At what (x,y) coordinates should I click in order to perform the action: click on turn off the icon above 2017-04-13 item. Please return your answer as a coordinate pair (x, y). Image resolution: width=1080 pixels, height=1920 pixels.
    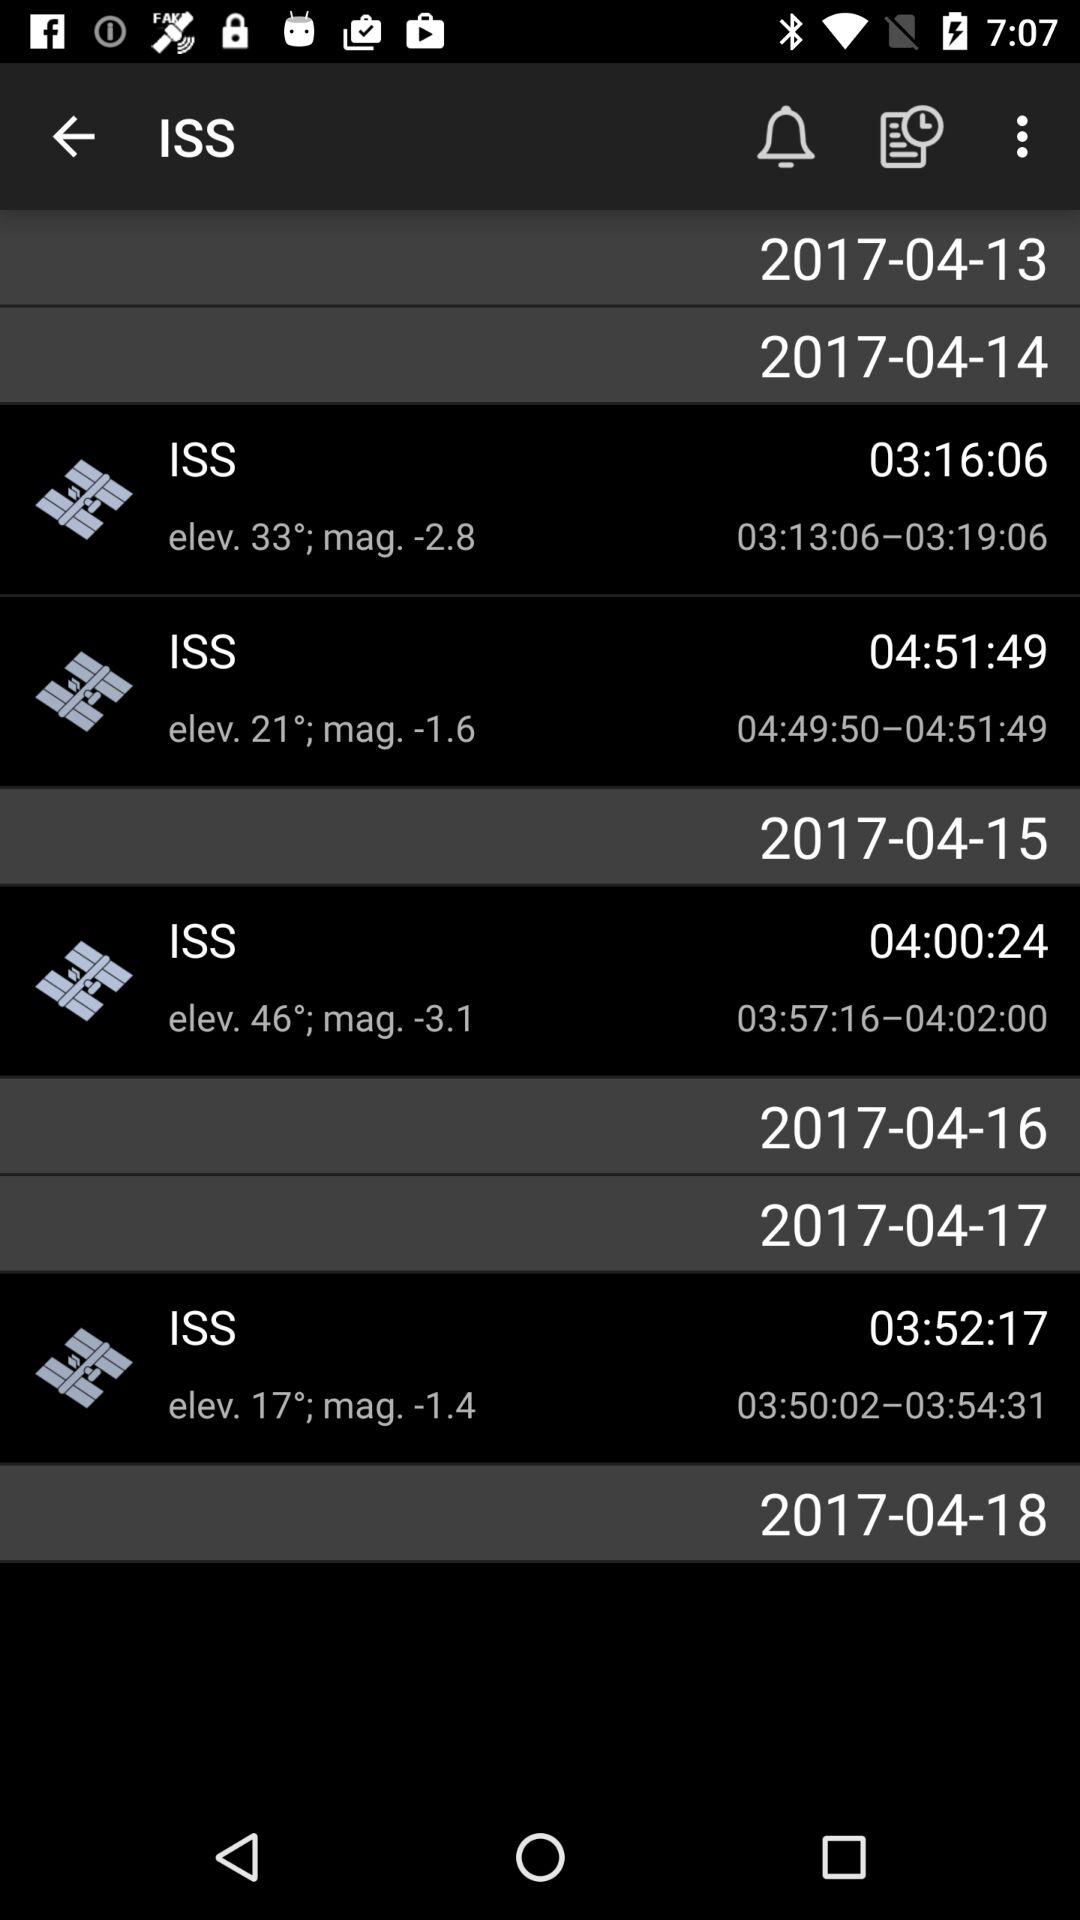
    Looking at the image, I should click on (786, 136).